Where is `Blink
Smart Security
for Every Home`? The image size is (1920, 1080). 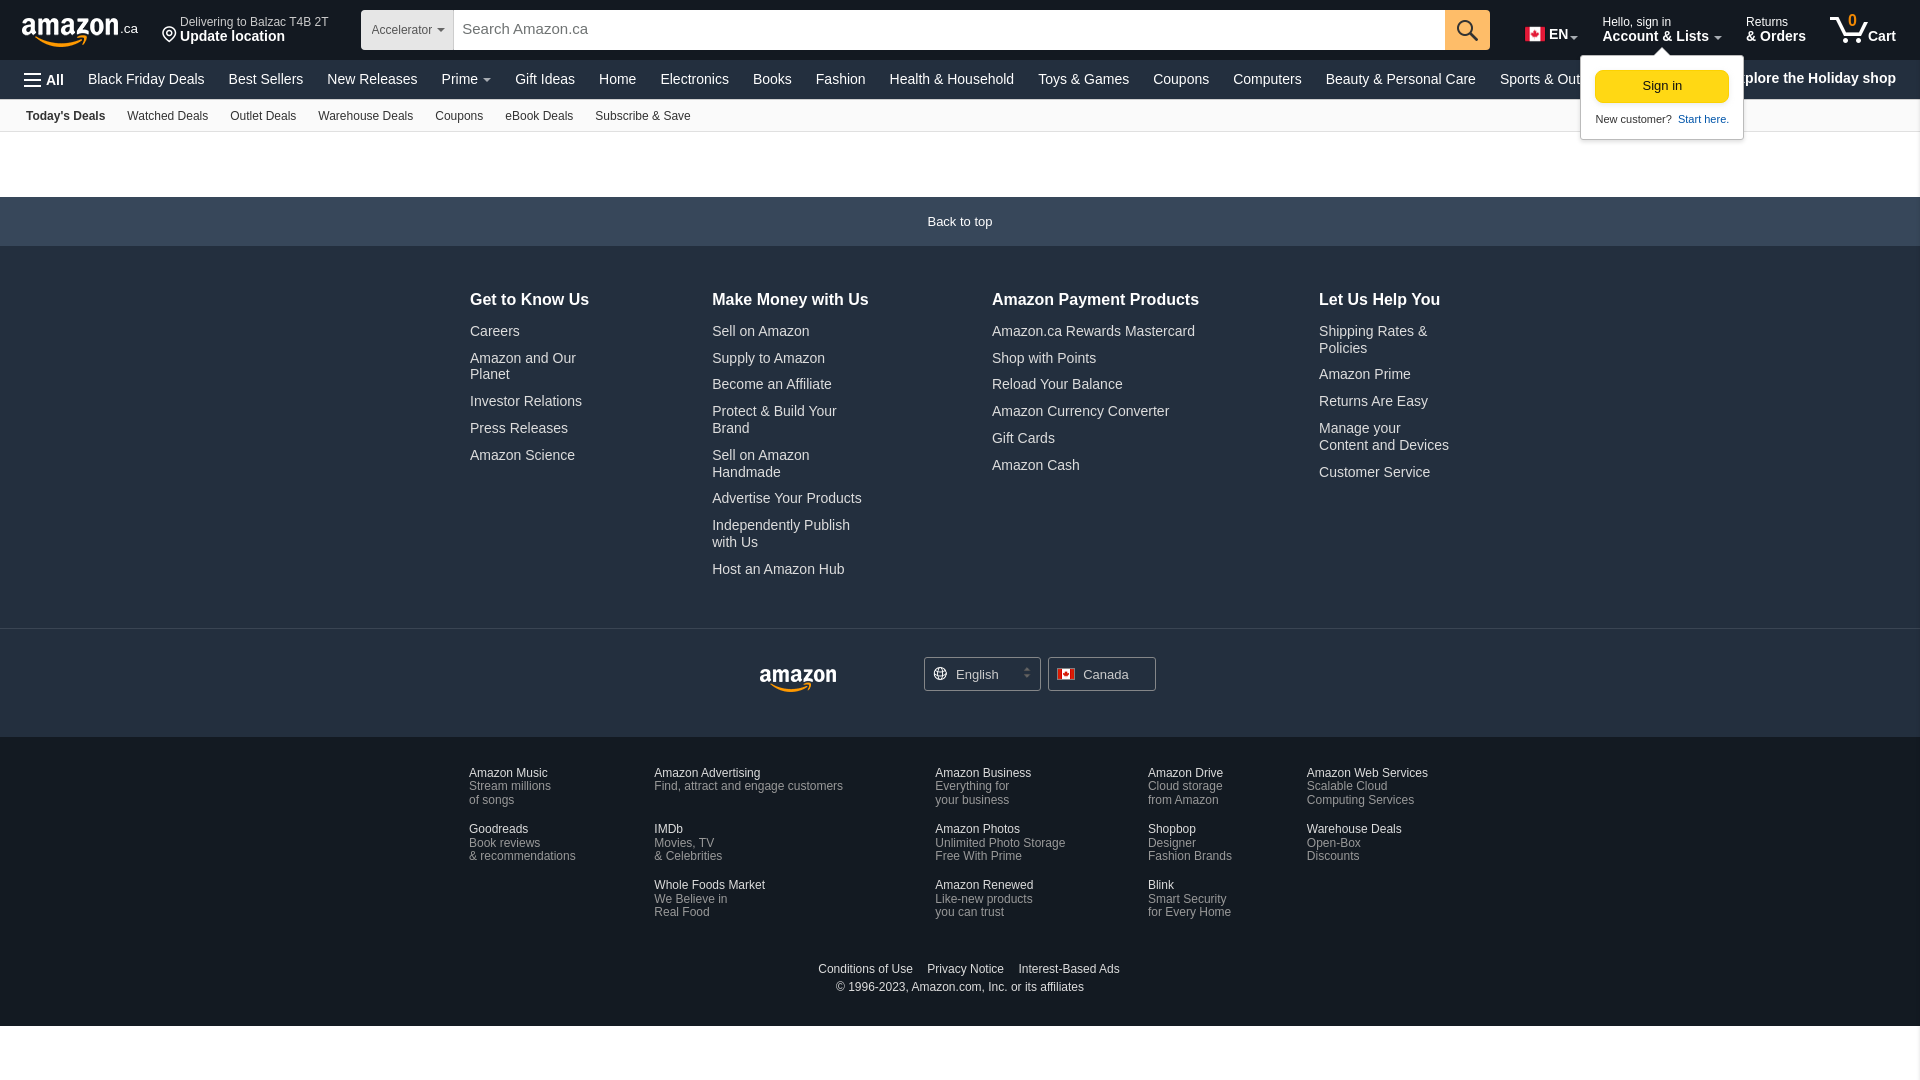
Blink
Smart Security
for Every Home is located at coordinates (1190, 898).